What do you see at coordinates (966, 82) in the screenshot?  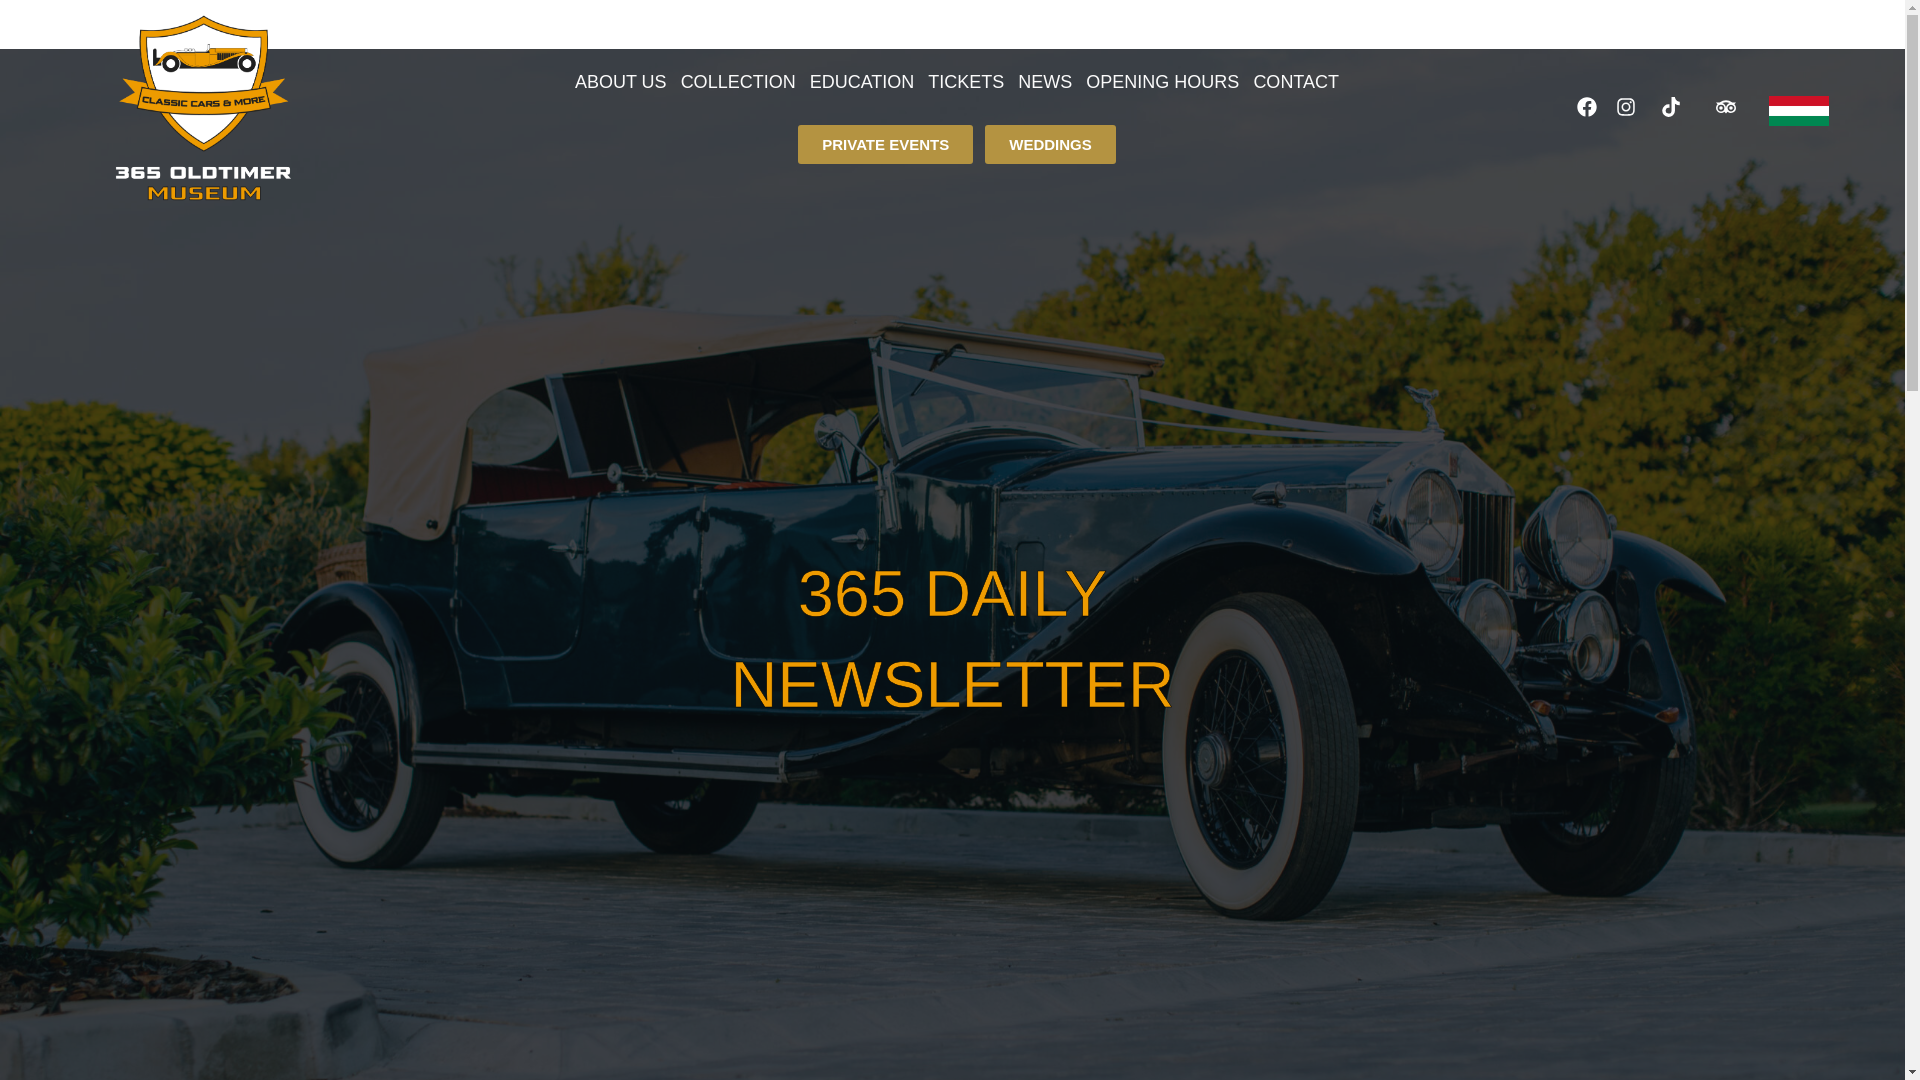 I see `TICKETS` at bounding box center [966, 82].